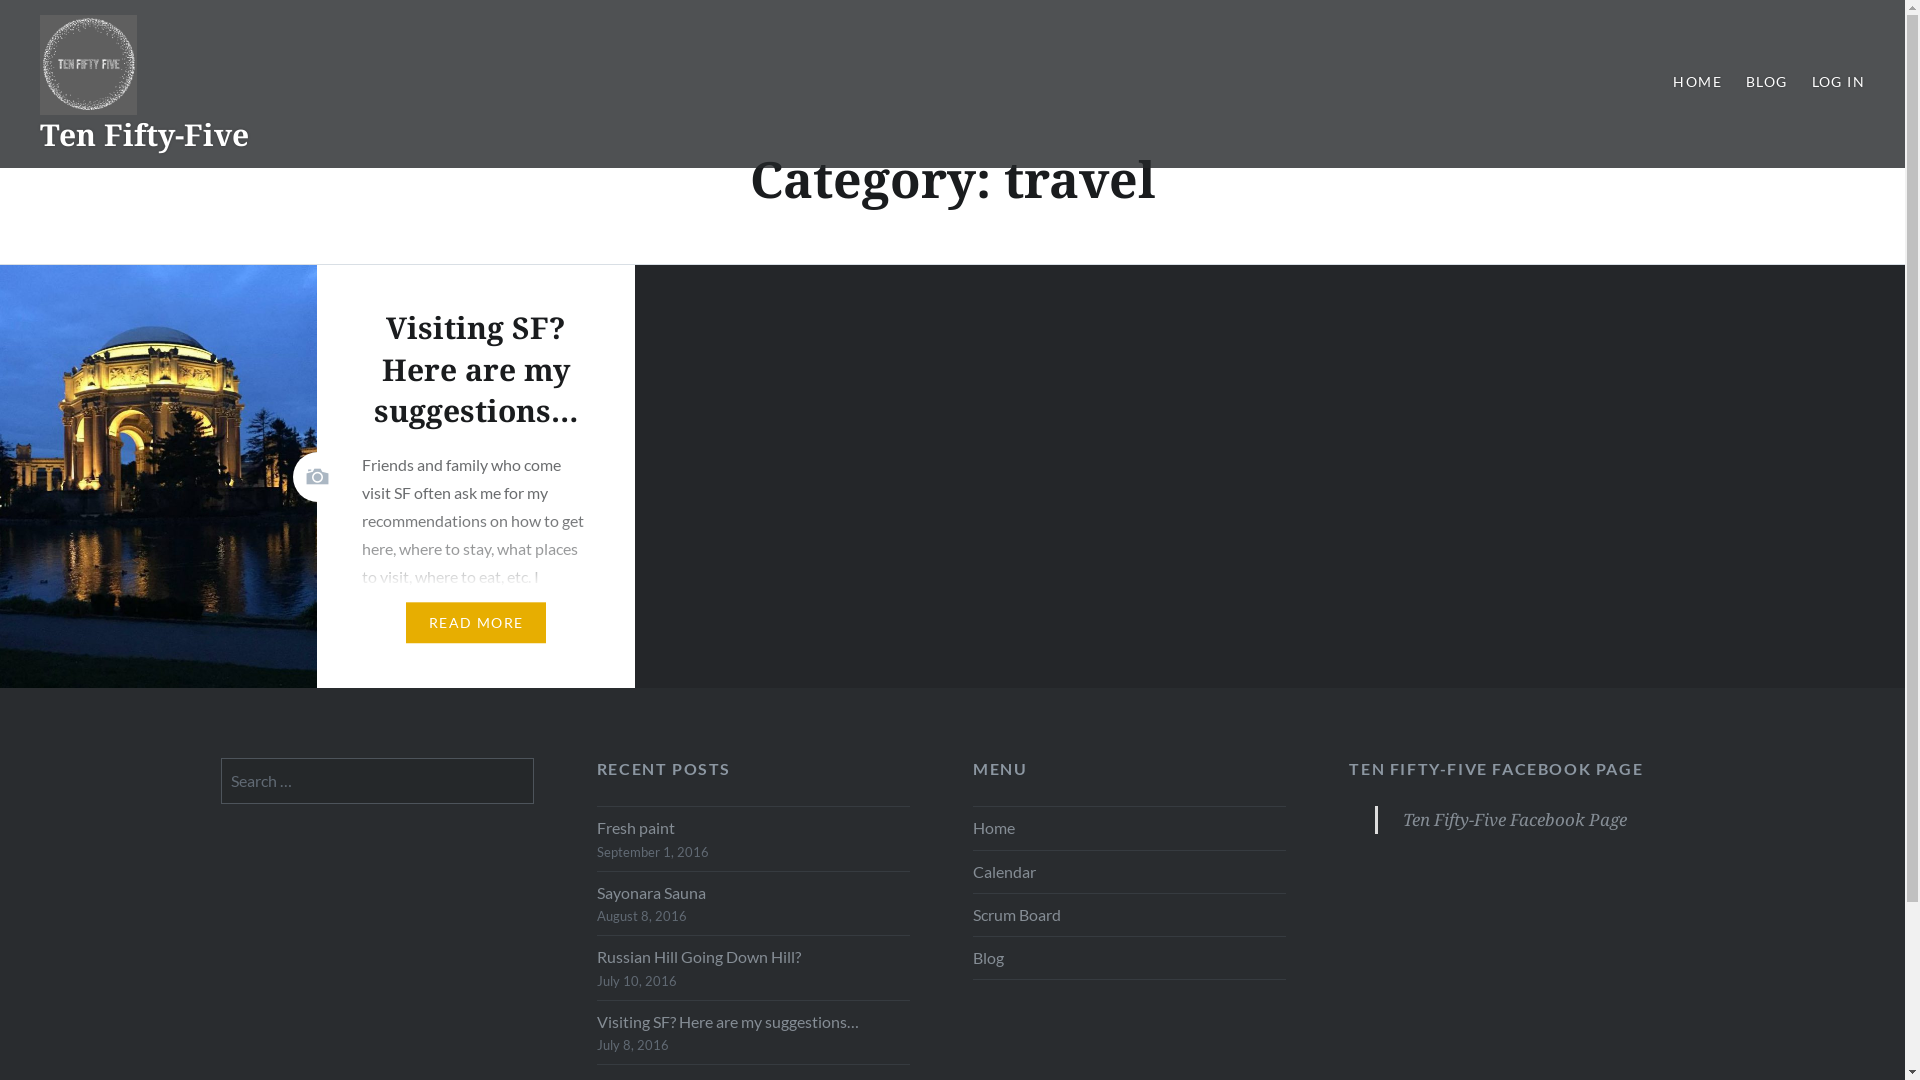 The height and width of the screenshot is (1080, 1920). Describe the element at coordinates (1129, 828) in the screenshot. I see `Home` at that location.